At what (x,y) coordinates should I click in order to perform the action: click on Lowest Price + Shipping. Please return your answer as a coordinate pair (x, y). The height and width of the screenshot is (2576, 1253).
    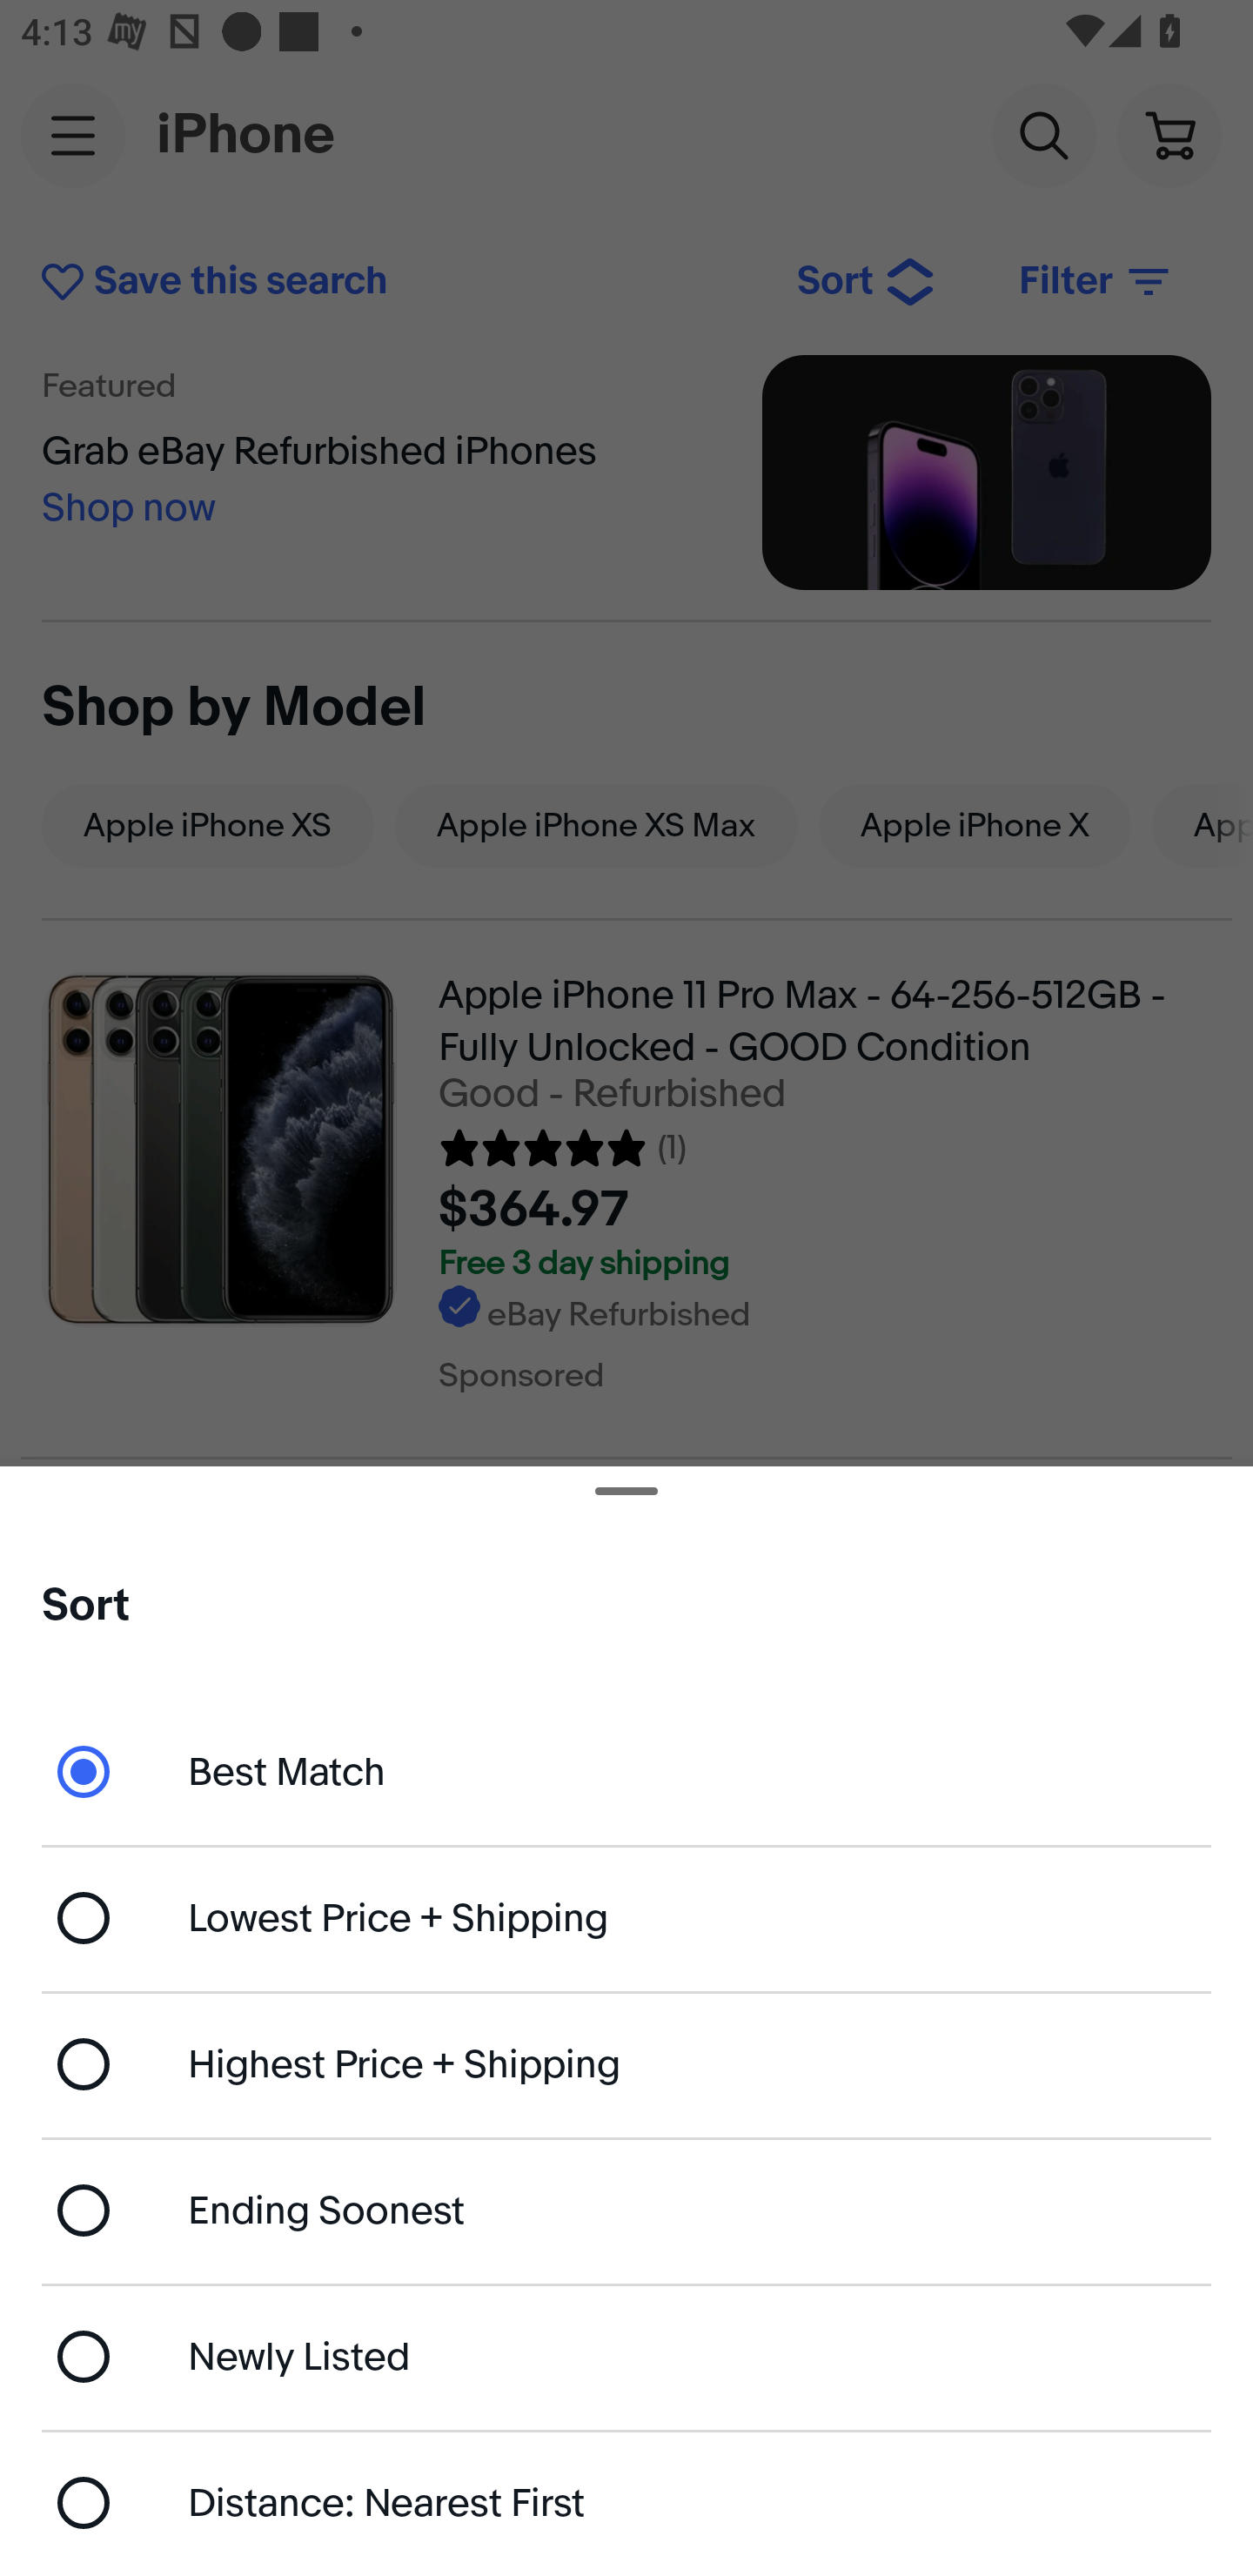
    Looking at the image, I should click on (626, 1918).